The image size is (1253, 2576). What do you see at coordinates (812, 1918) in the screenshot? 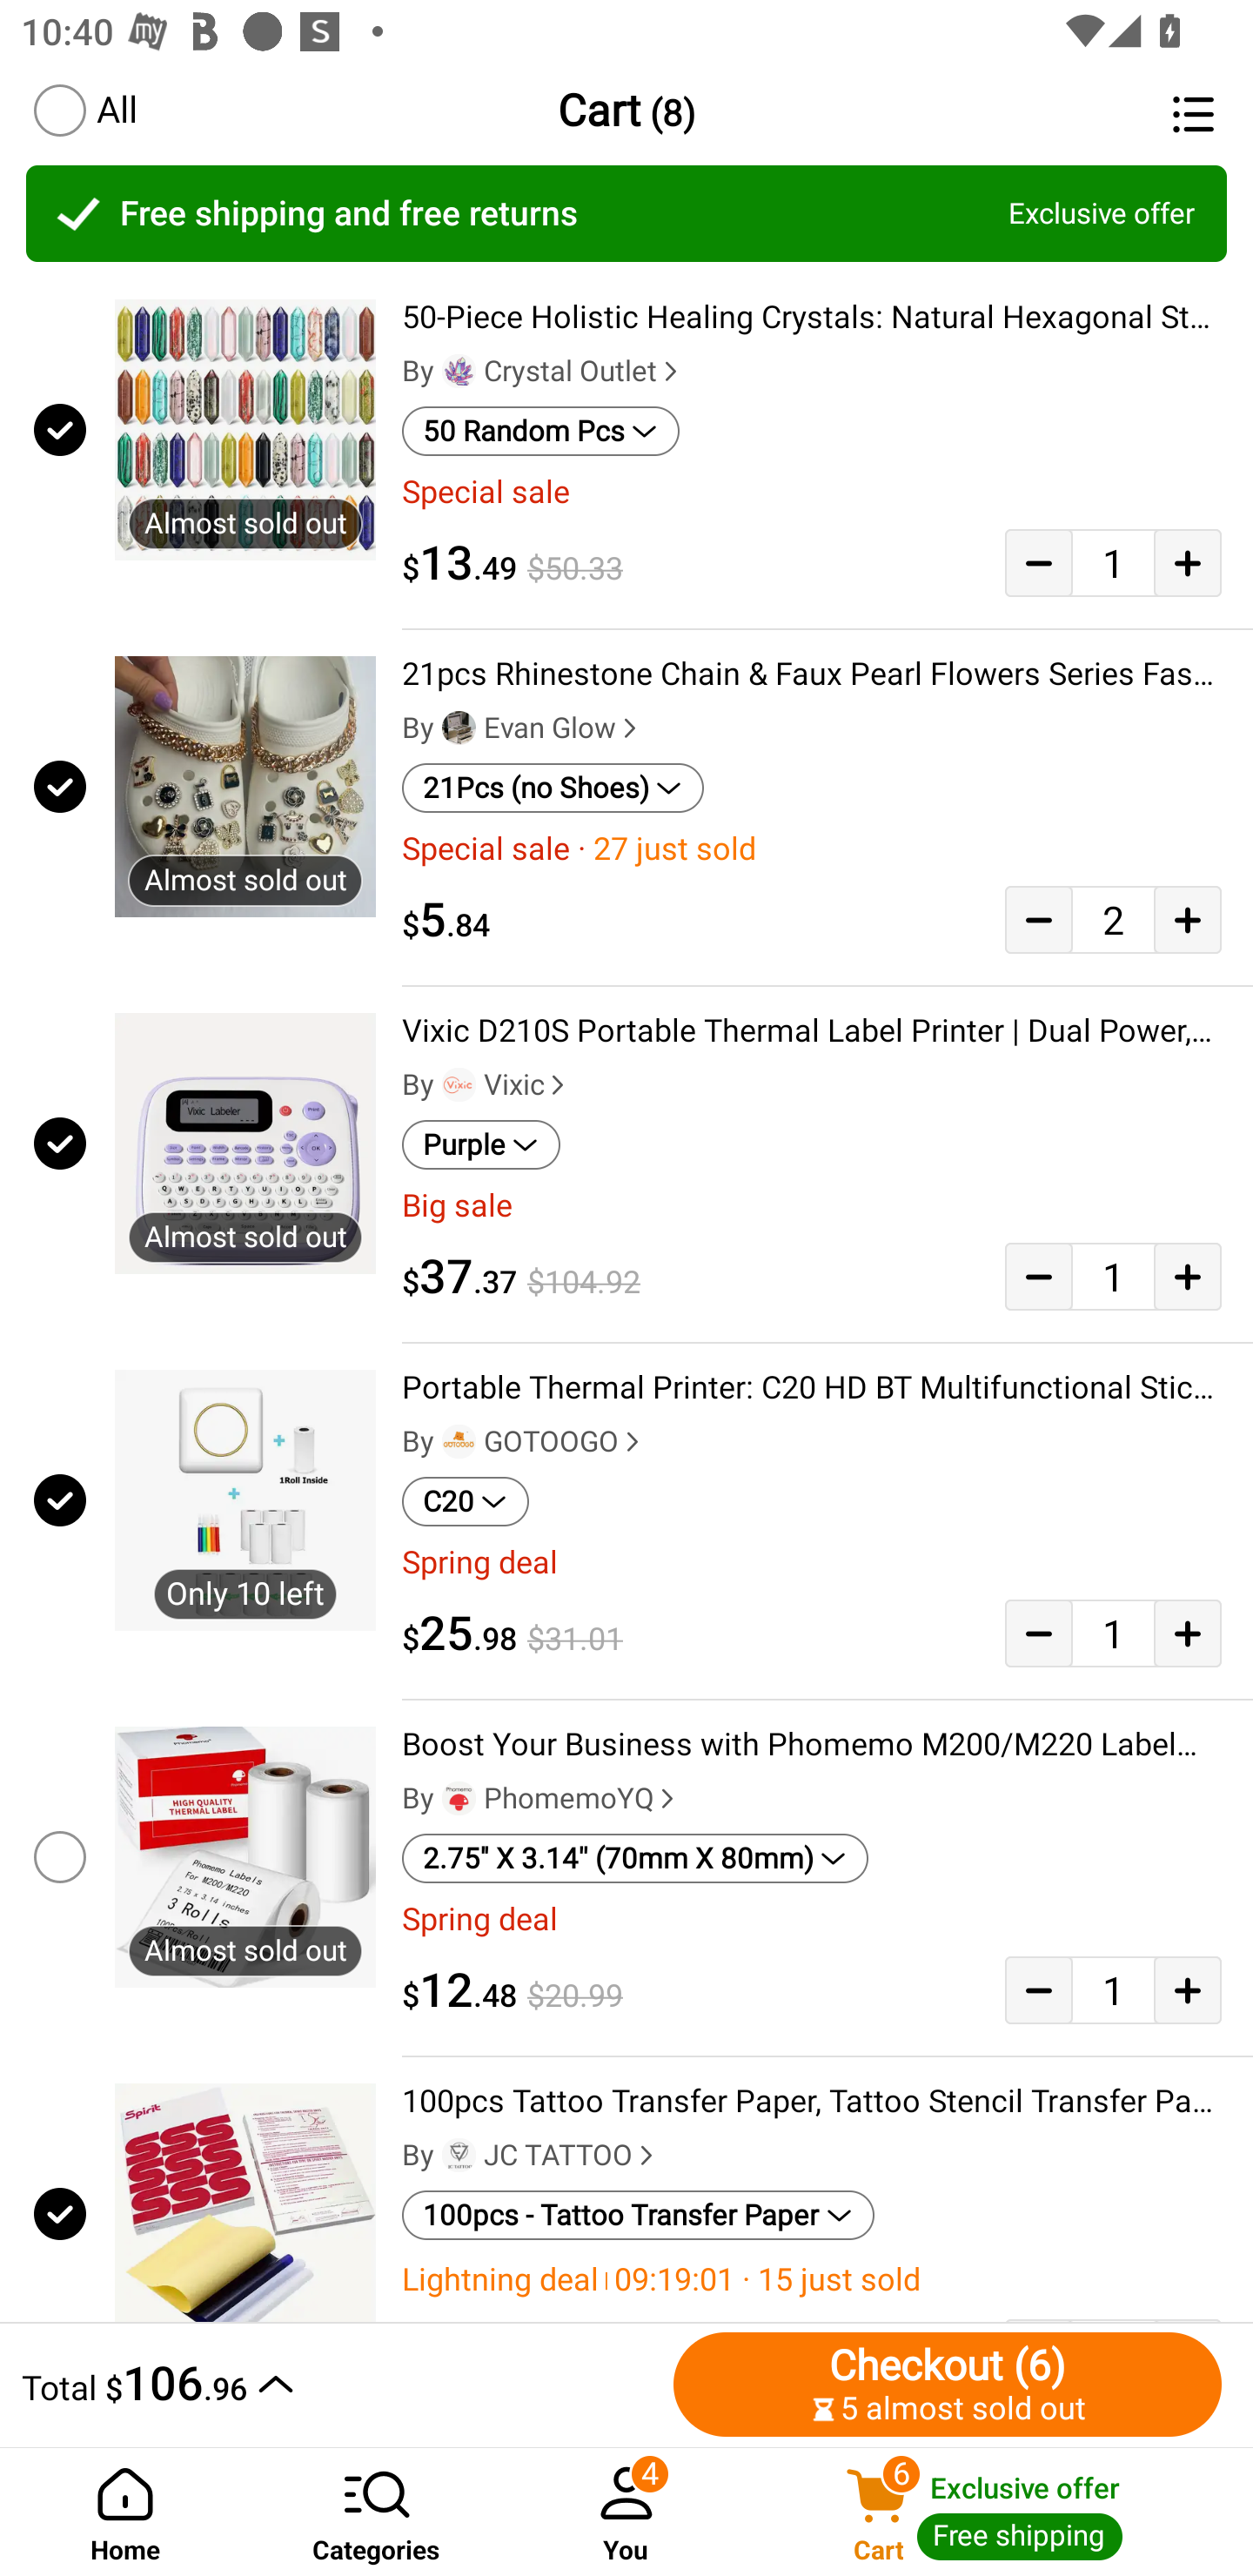
I see `Spring deal` at bounding box center [812, 1918].